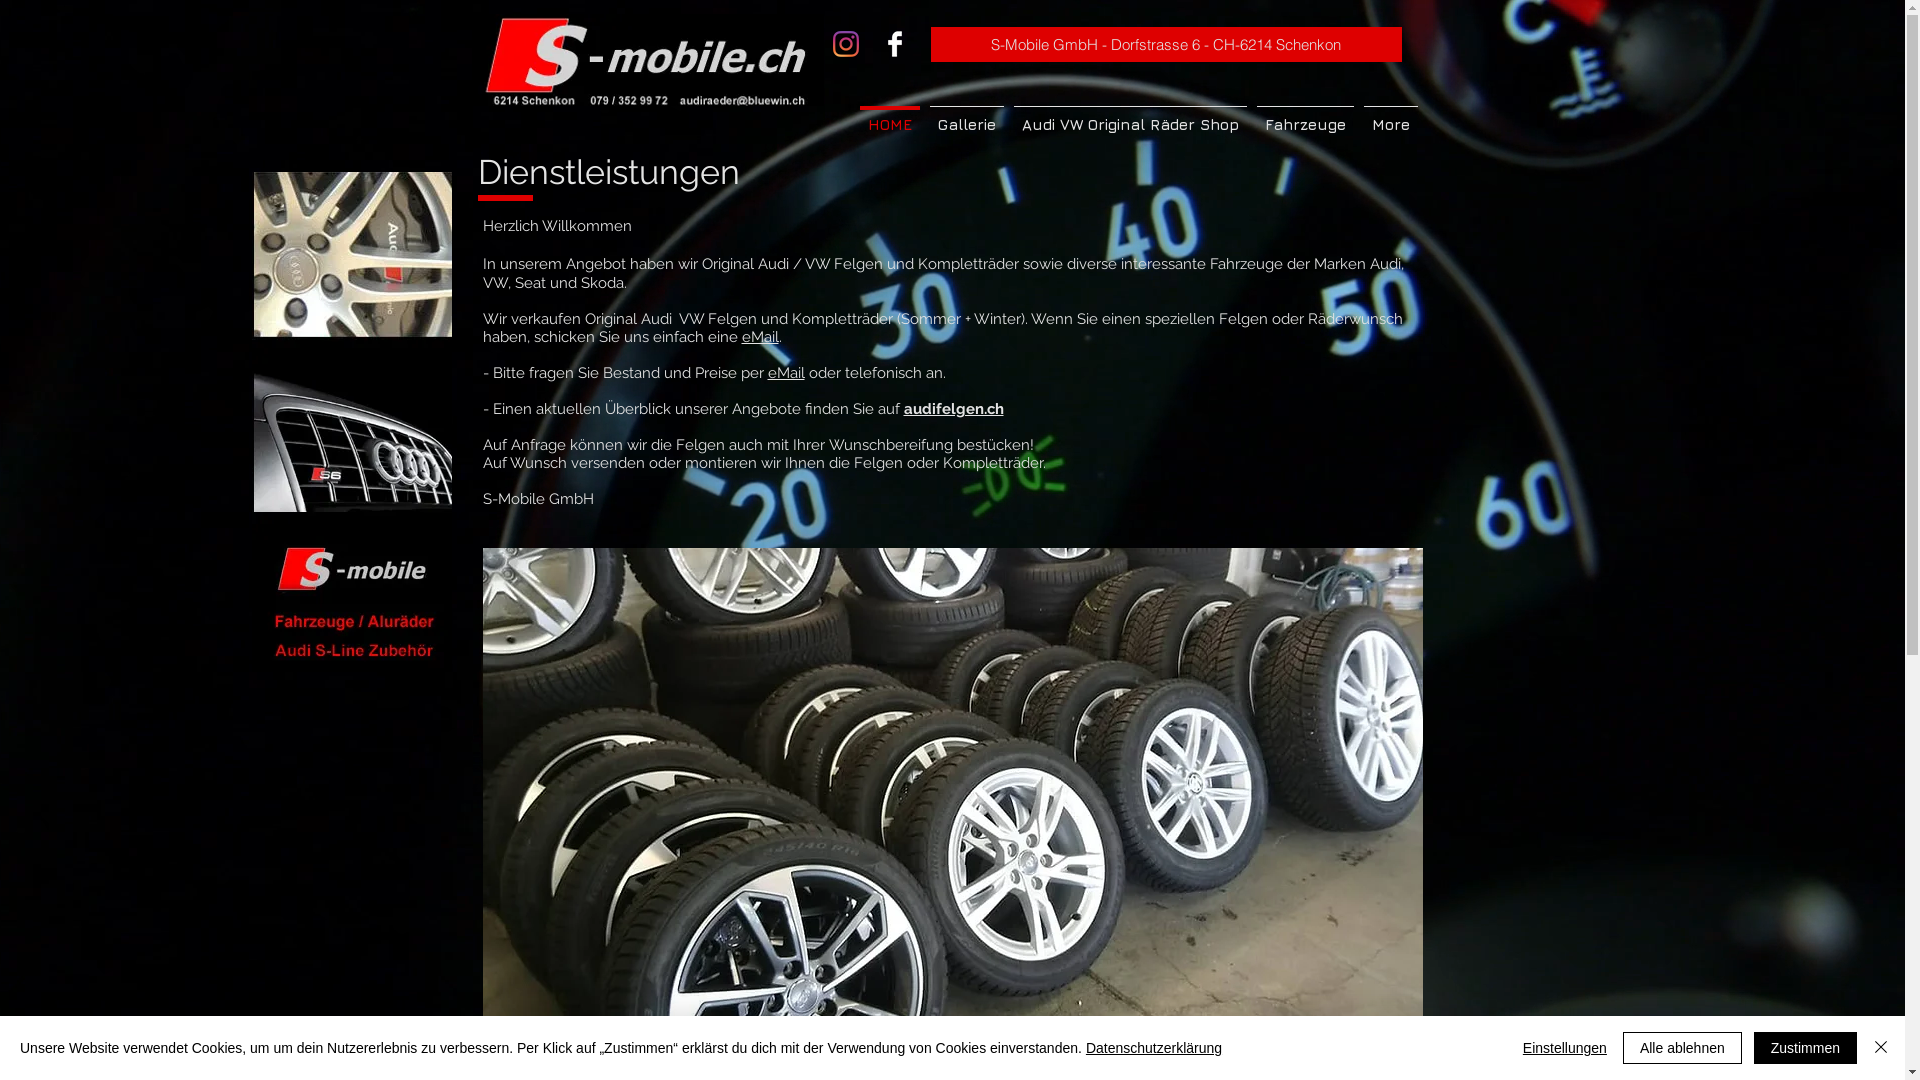  What do you see at coordinates (786, 373) in the screenshot?
I see `eMail` at bounding box center [786, 373].